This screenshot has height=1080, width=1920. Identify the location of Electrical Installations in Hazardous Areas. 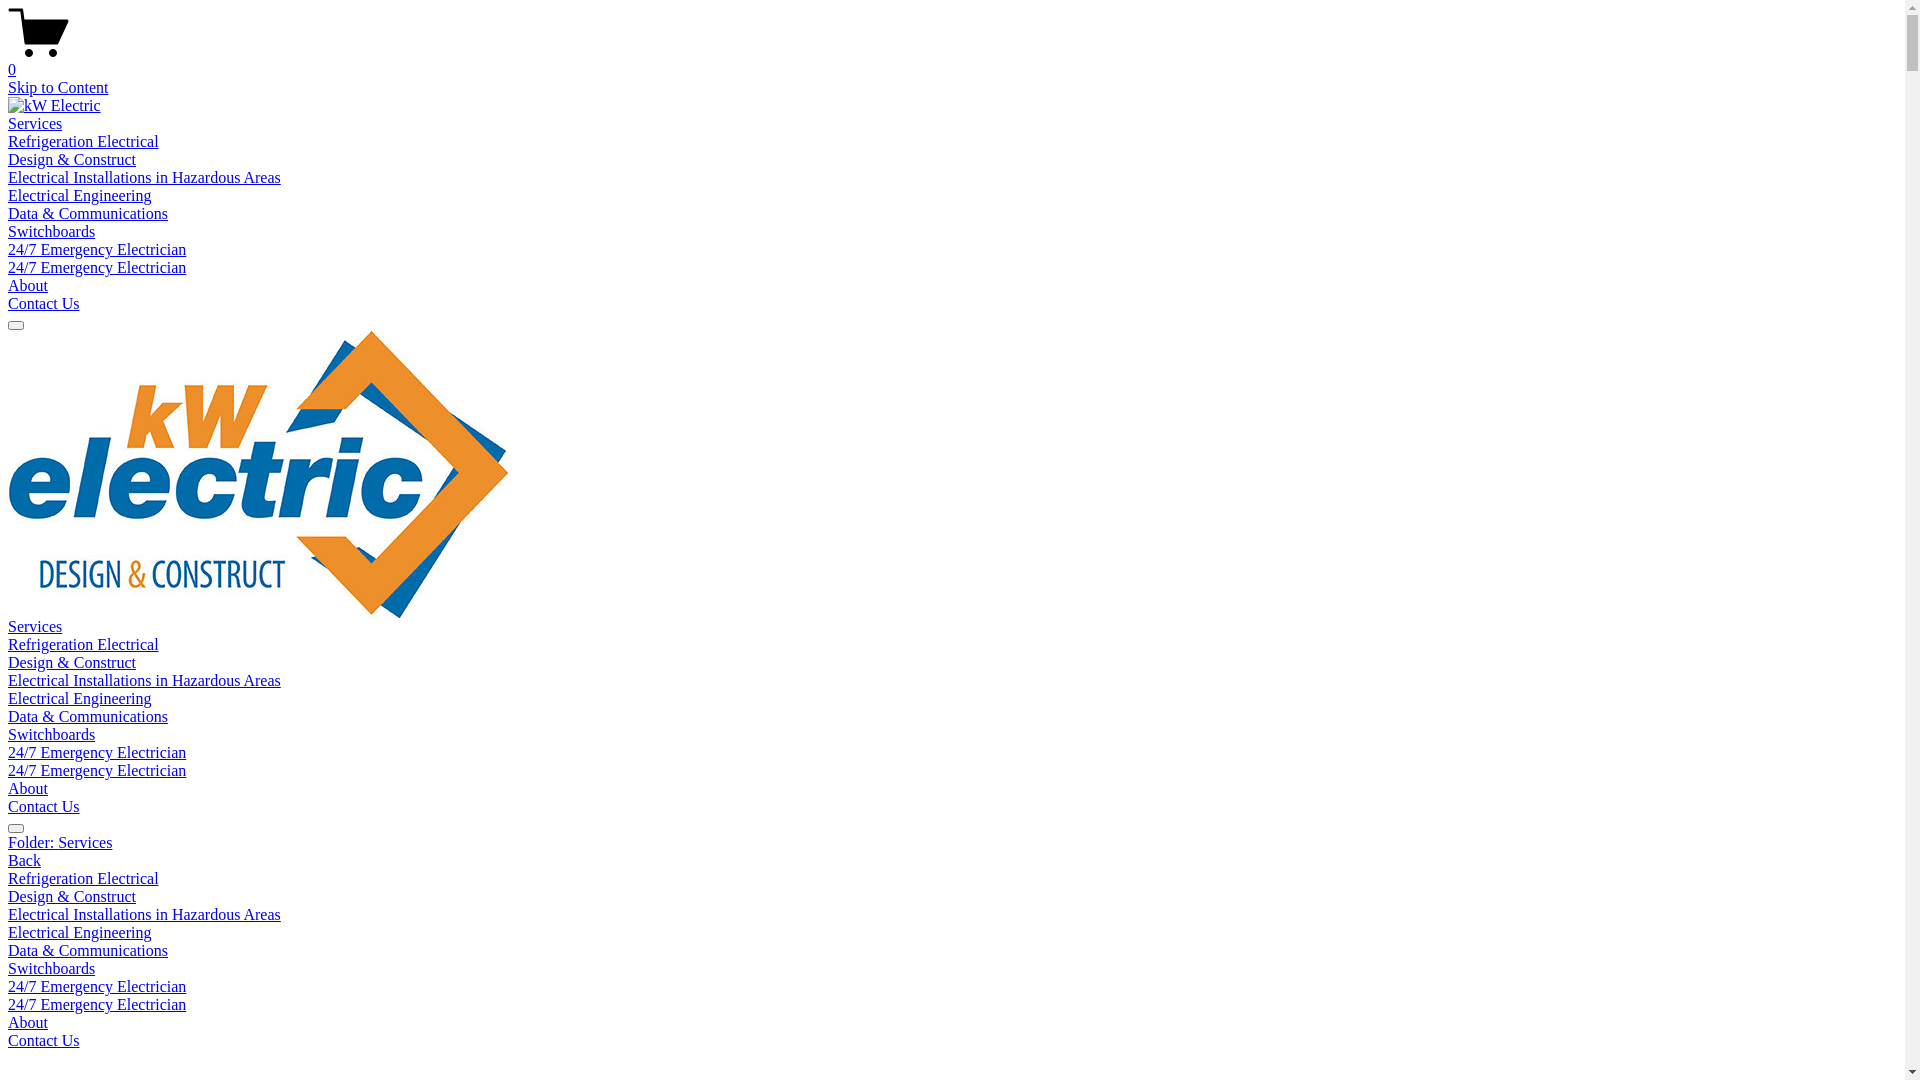
(144, 178).